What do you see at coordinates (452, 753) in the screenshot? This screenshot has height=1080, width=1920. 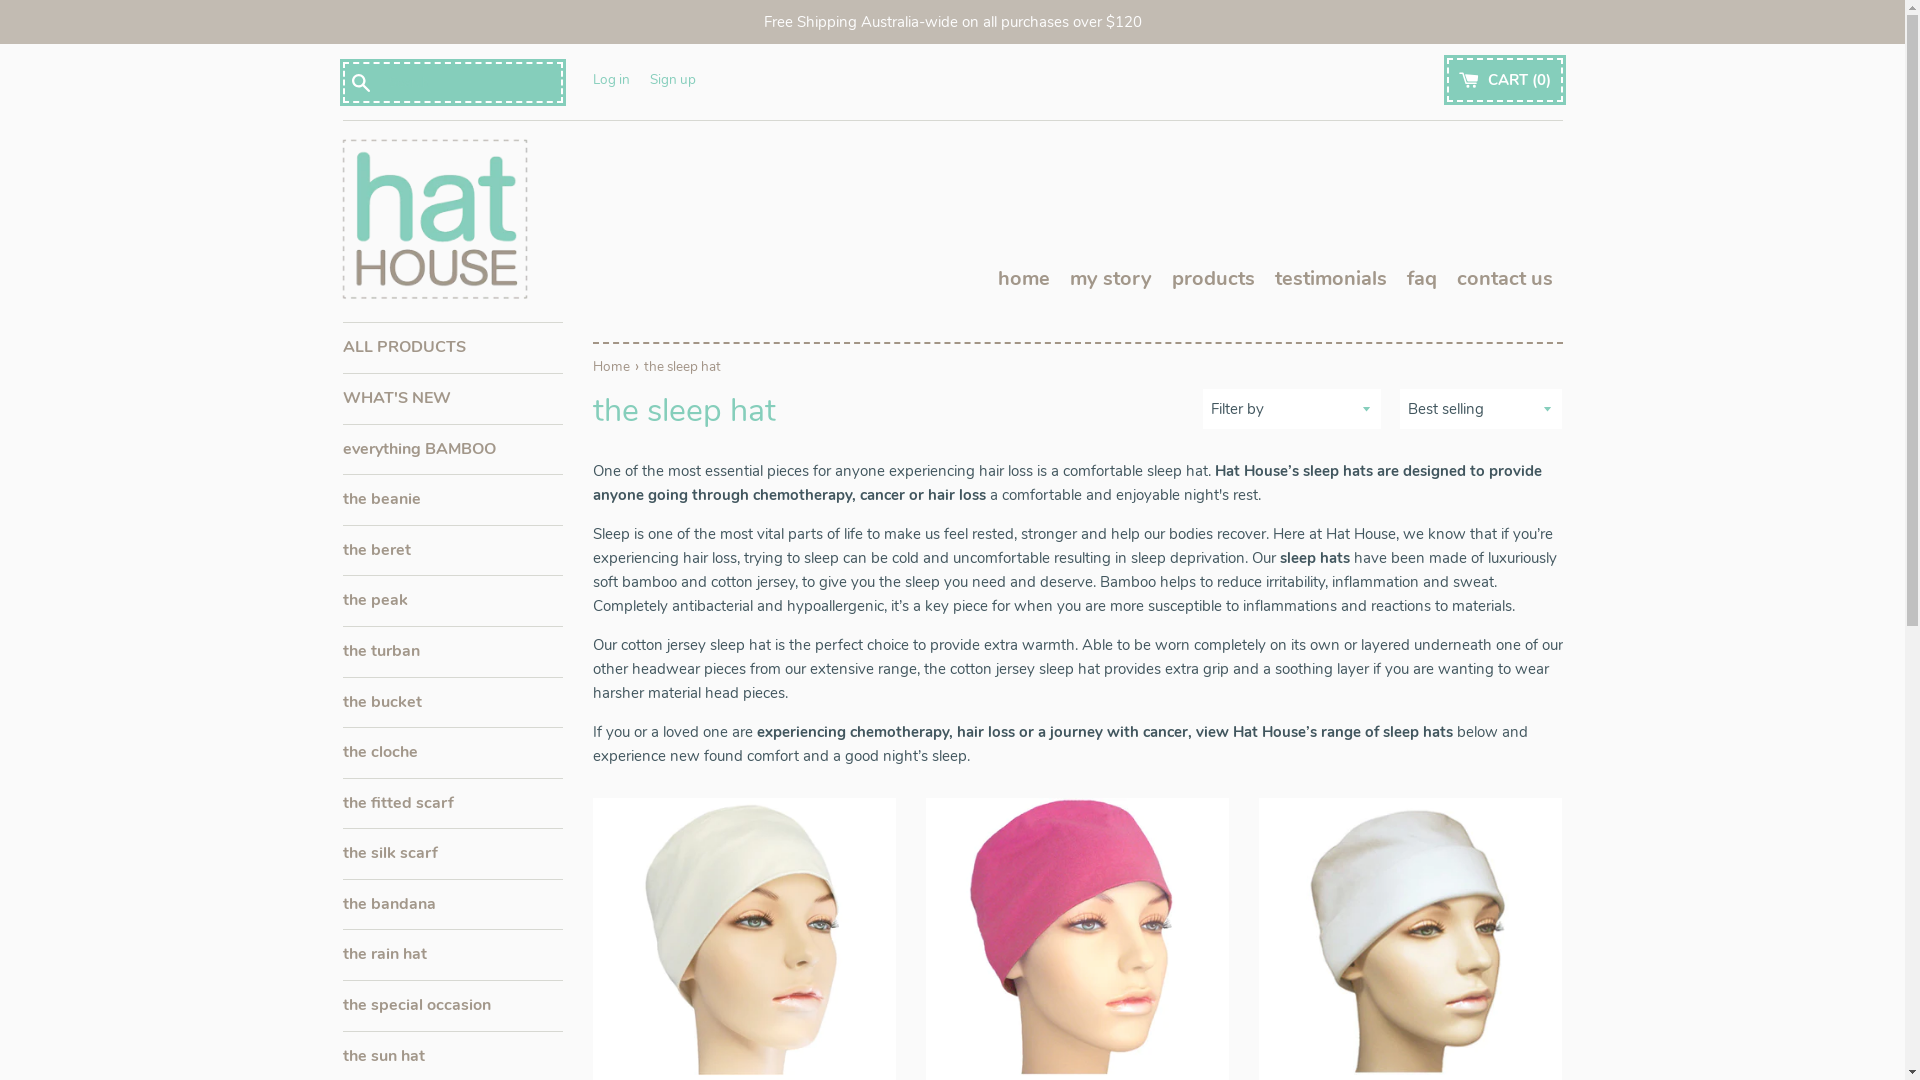 I see `the cloche` at bounding box center [452, 753].